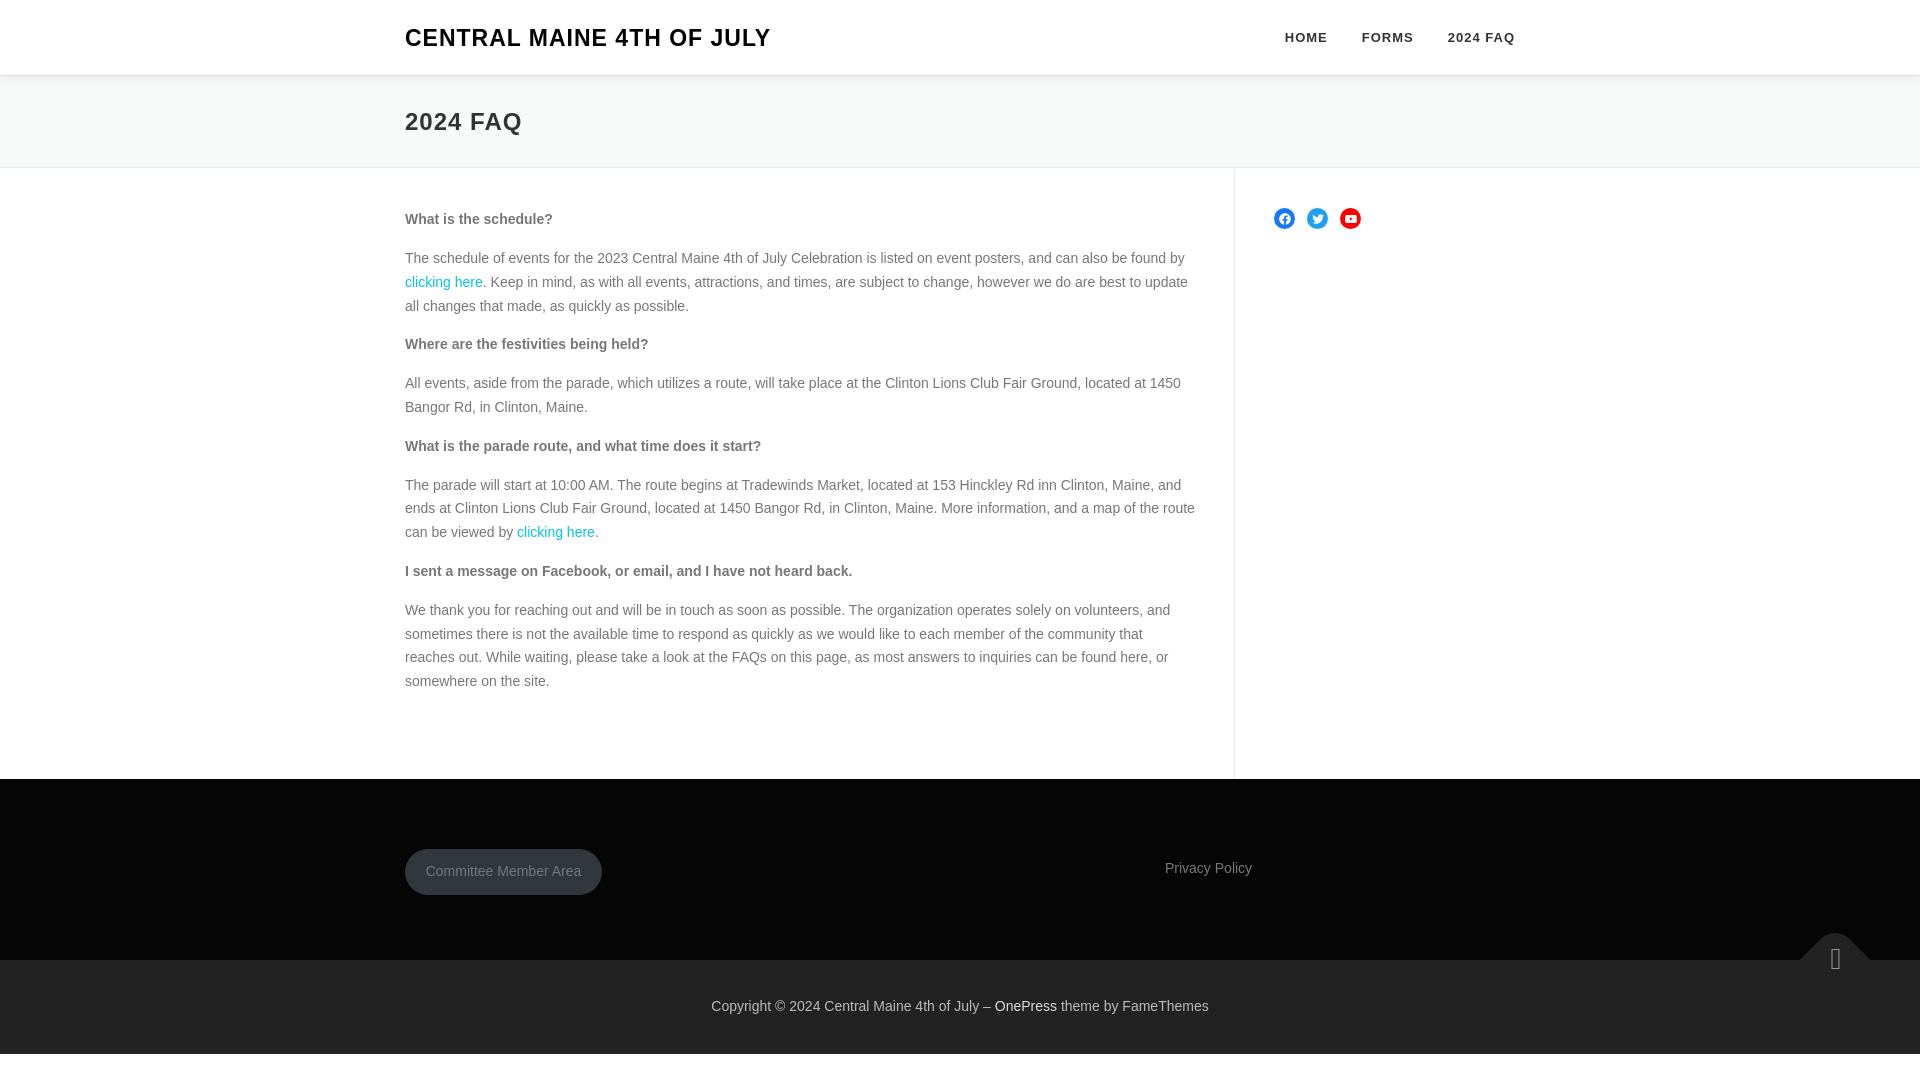  What do you see at coordinates (1208, 867) in the screenshot?
I see `Privacy Policy` at bounding box center [1208, 867].